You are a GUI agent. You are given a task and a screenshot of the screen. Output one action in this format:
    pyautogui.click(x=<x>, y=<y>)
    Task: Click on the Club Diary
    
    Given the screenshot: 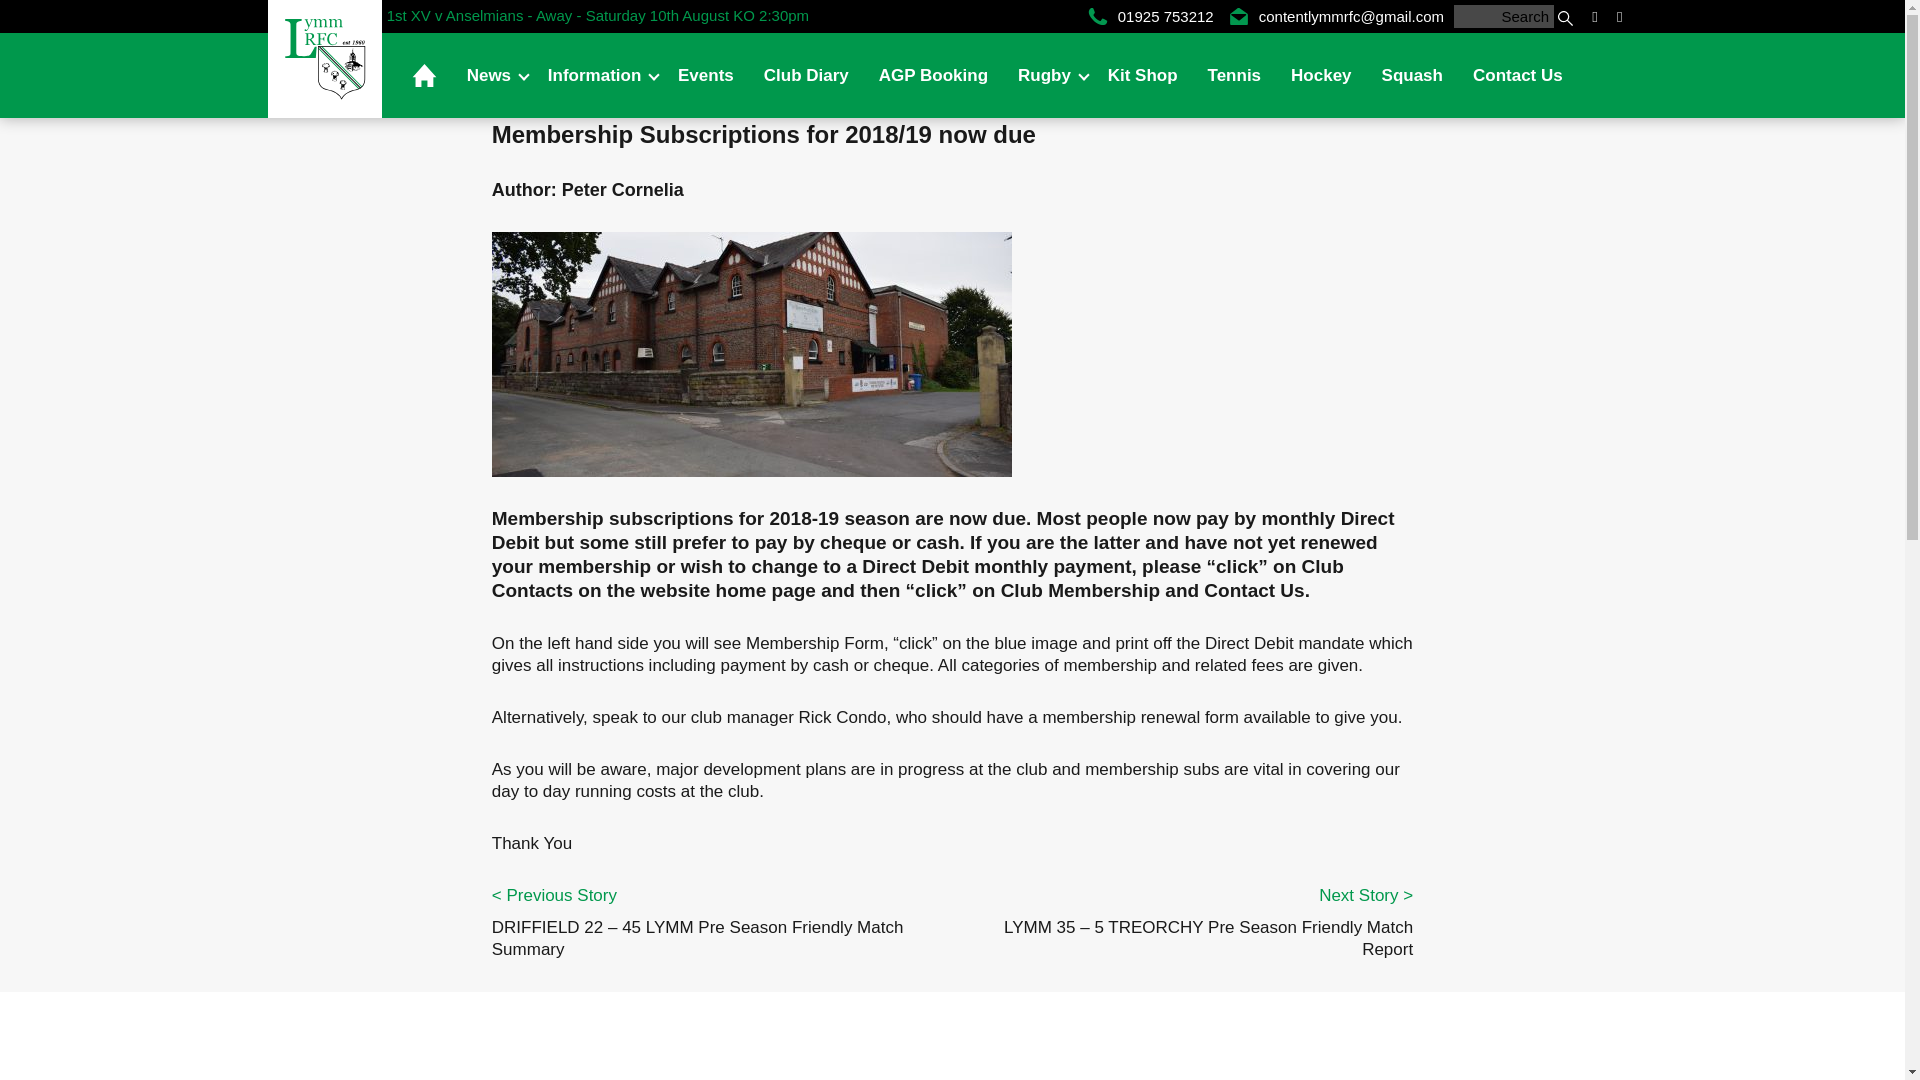 What is the action you would take?
    pyautogui.click(x=806, y=75)
    